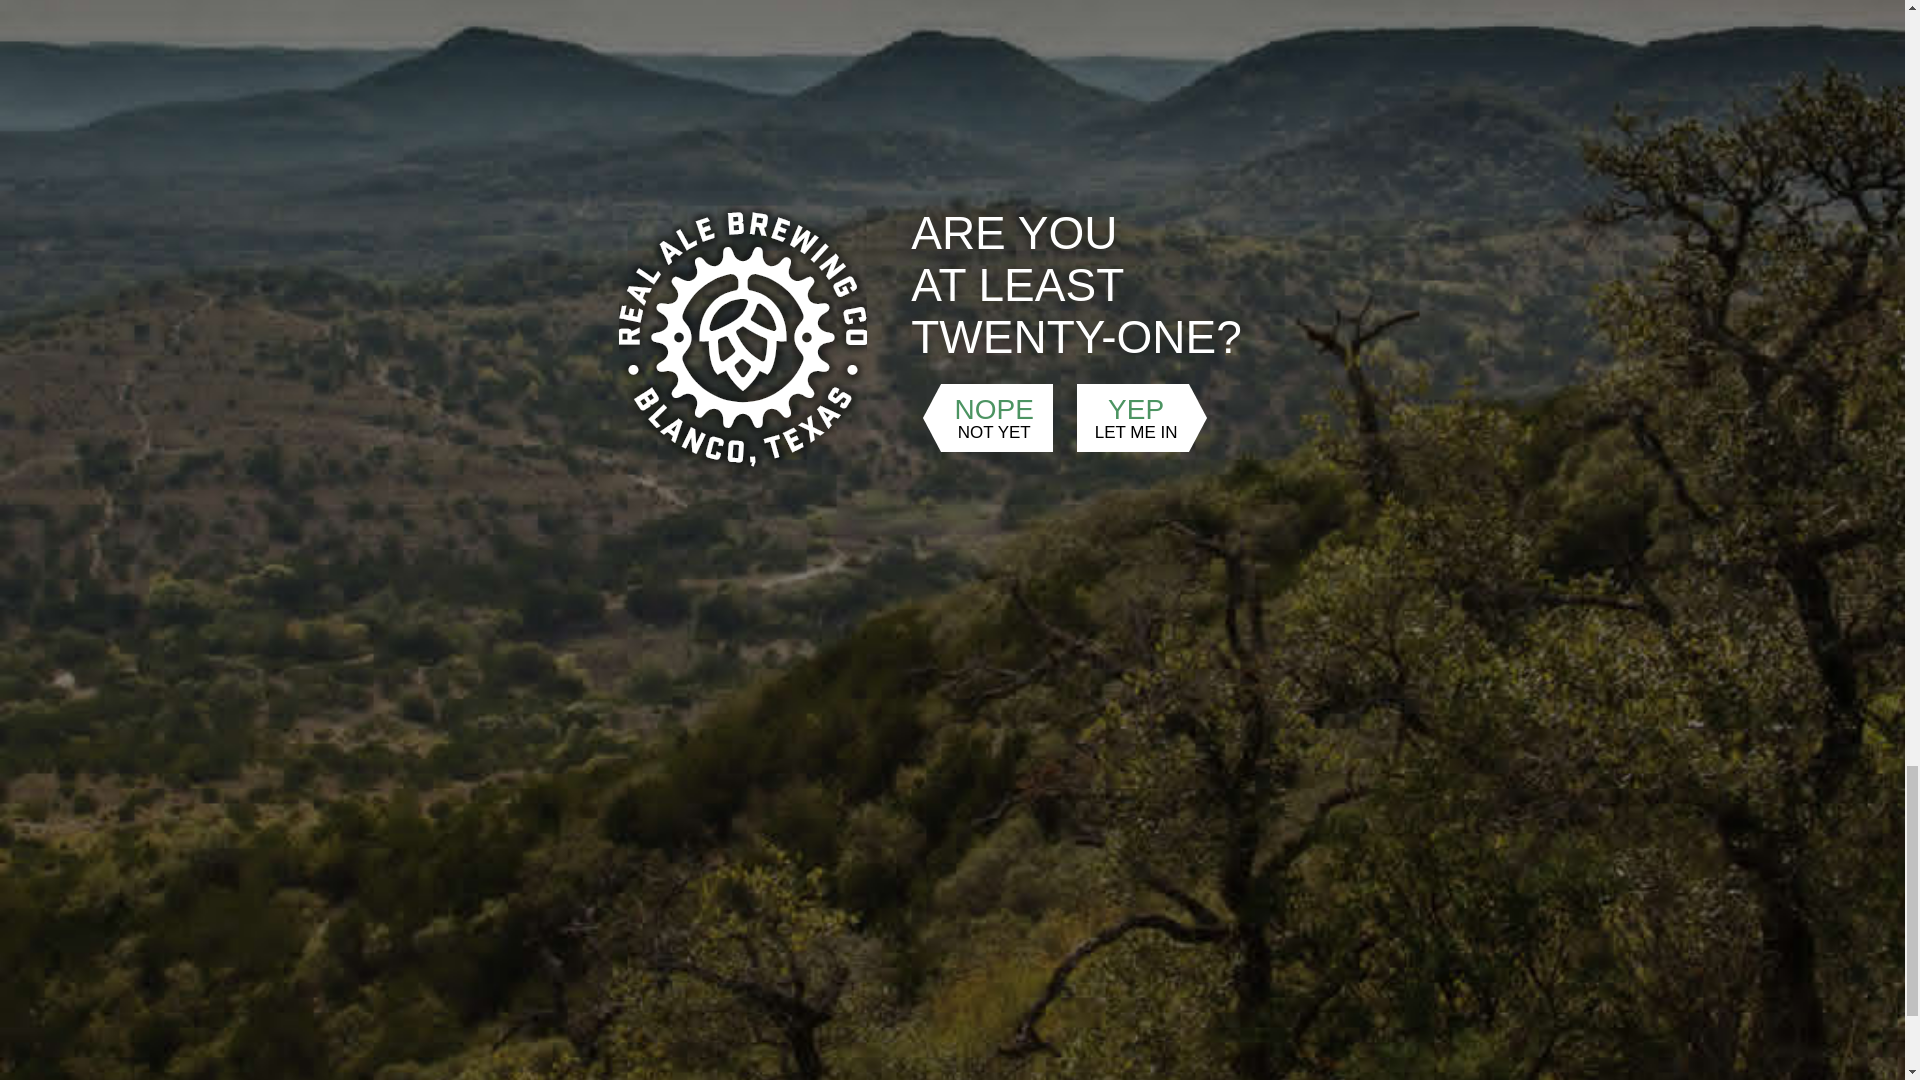 The width and height of the screenshot is (1920, 1080). Describe the element at coordinates (1173, 499) in the screenshot. I see `Vimeo` at that location.